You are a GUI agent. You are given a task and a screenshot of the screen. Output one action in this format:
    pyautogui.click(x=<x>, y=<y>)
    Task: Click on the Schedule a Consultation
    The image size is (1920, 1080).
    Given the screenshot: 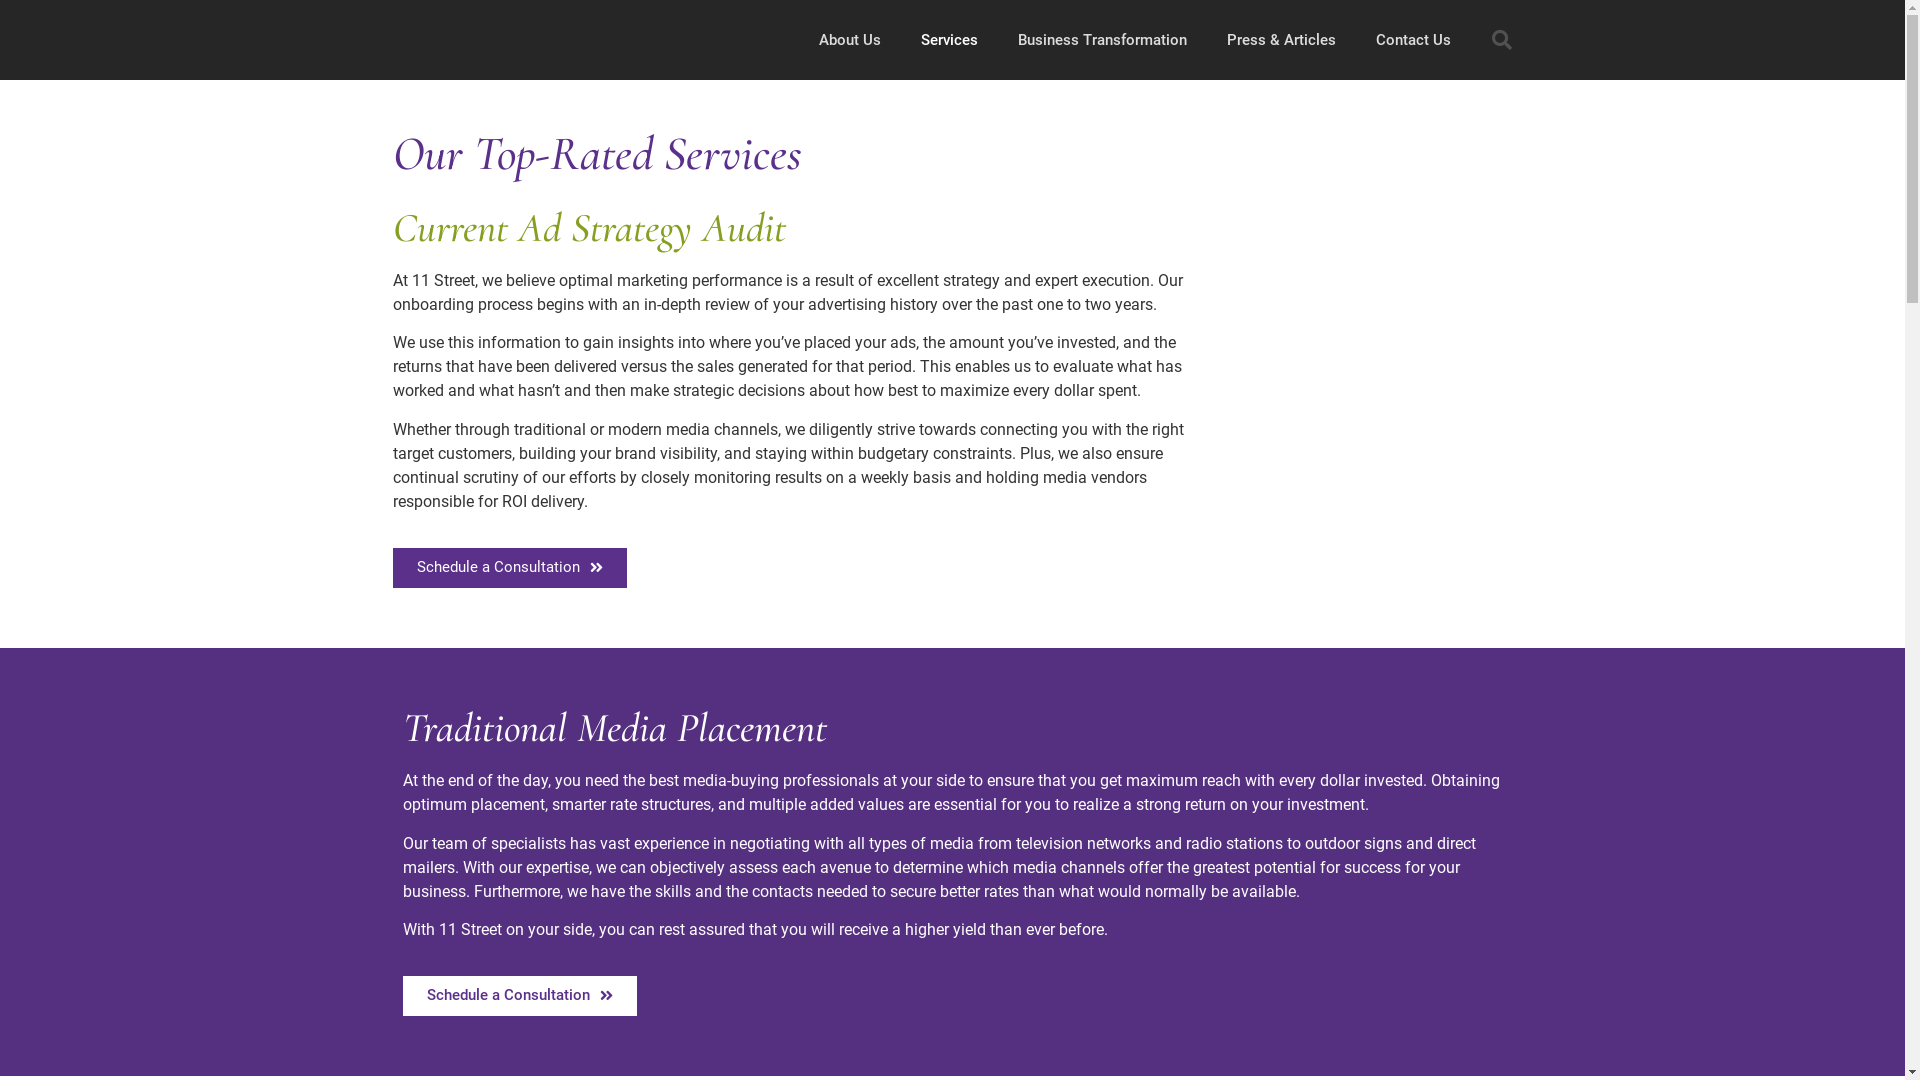 What is the action you would take?
    pyautogui.click(x=519, y=996)
    